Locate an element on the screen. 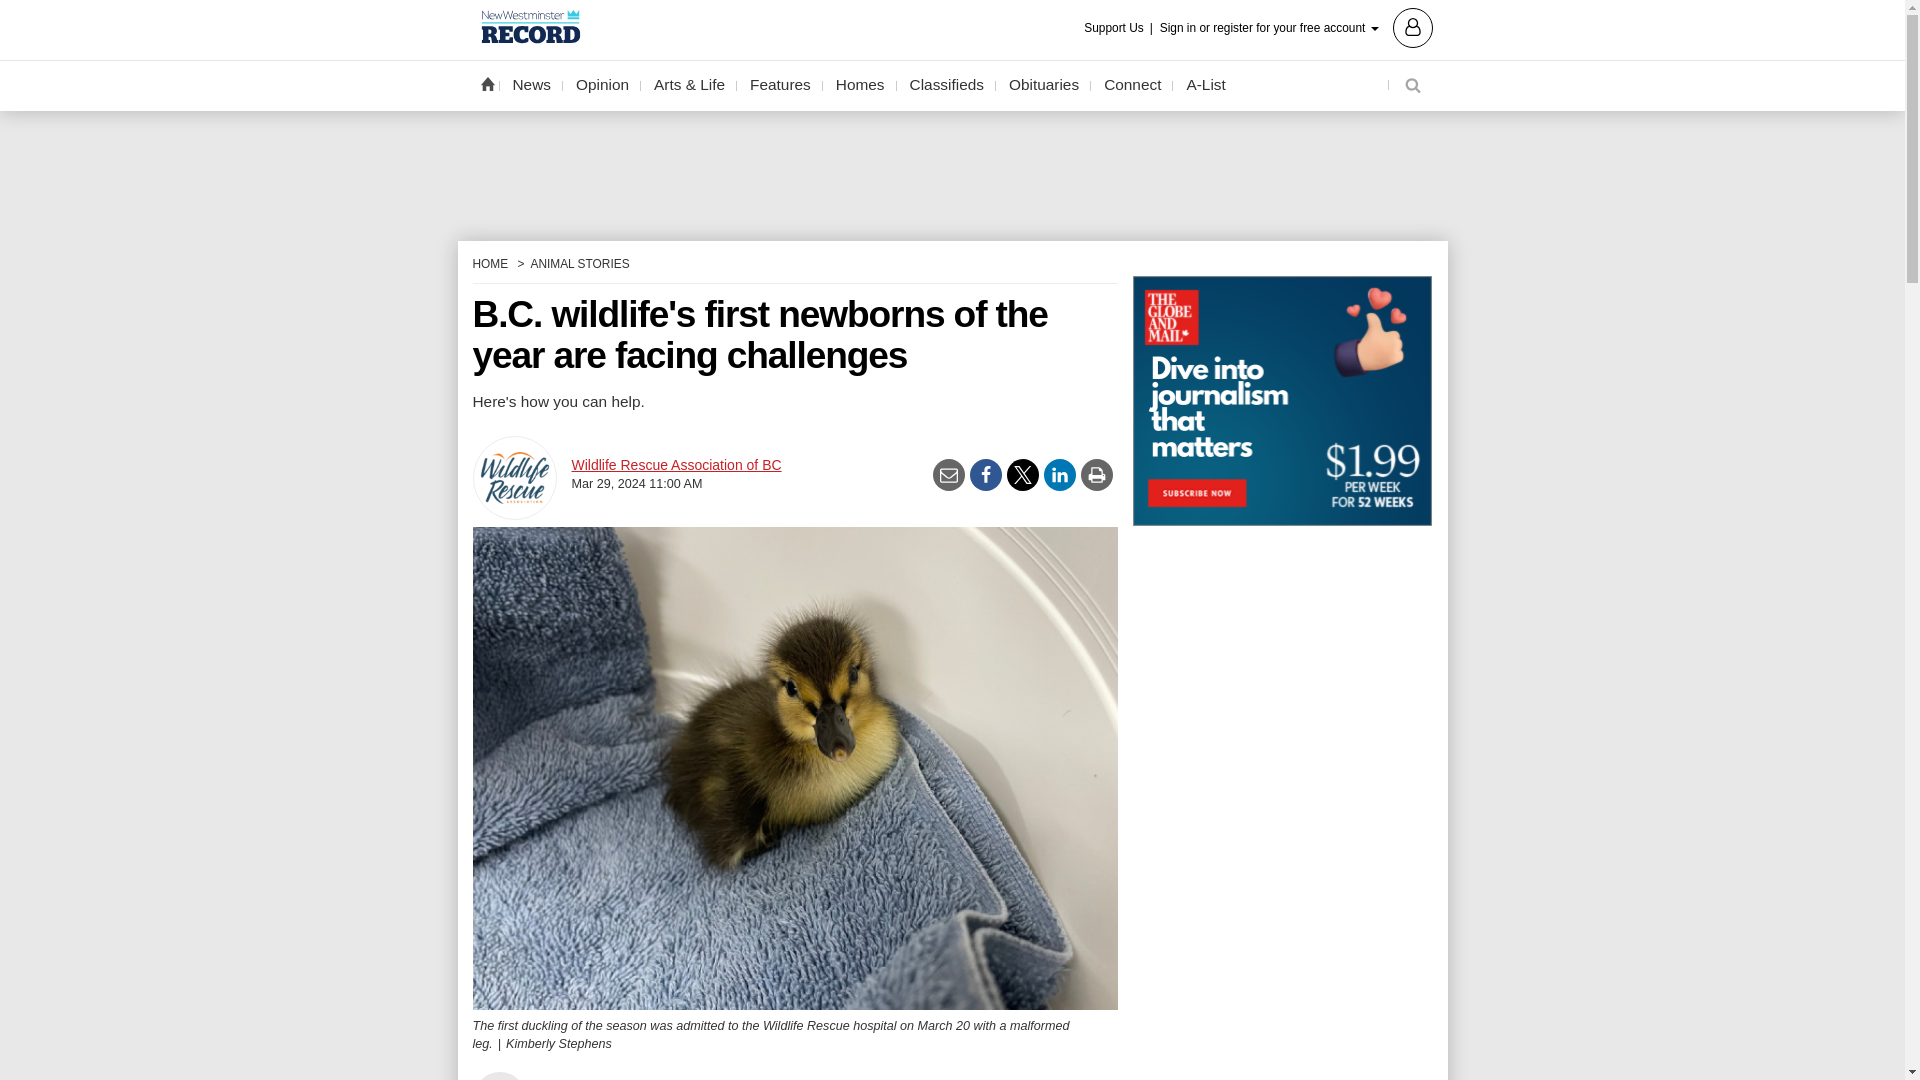 This screenshot has width=1920, height=1080. News is located at coordinates (532, 85).